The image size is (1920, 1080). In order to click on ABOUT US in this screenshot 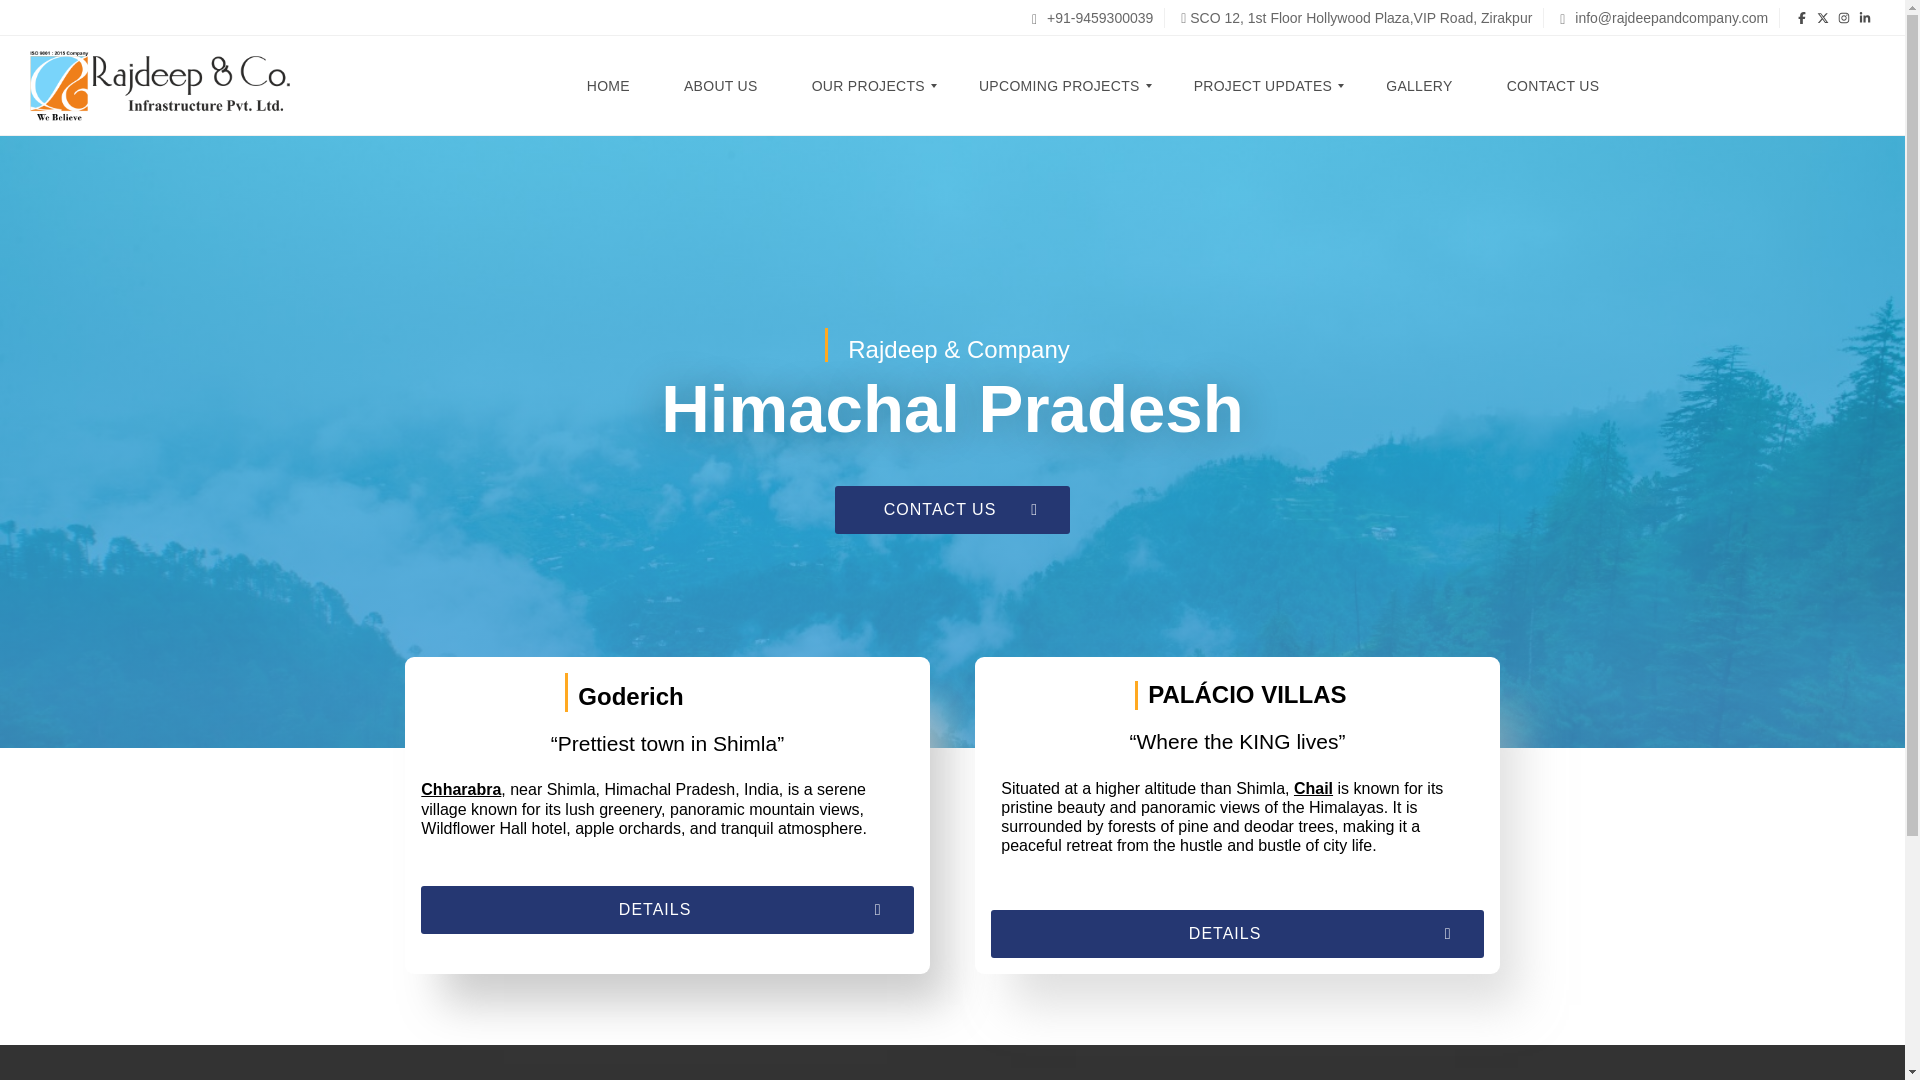, I will do `click(720, 86)`.